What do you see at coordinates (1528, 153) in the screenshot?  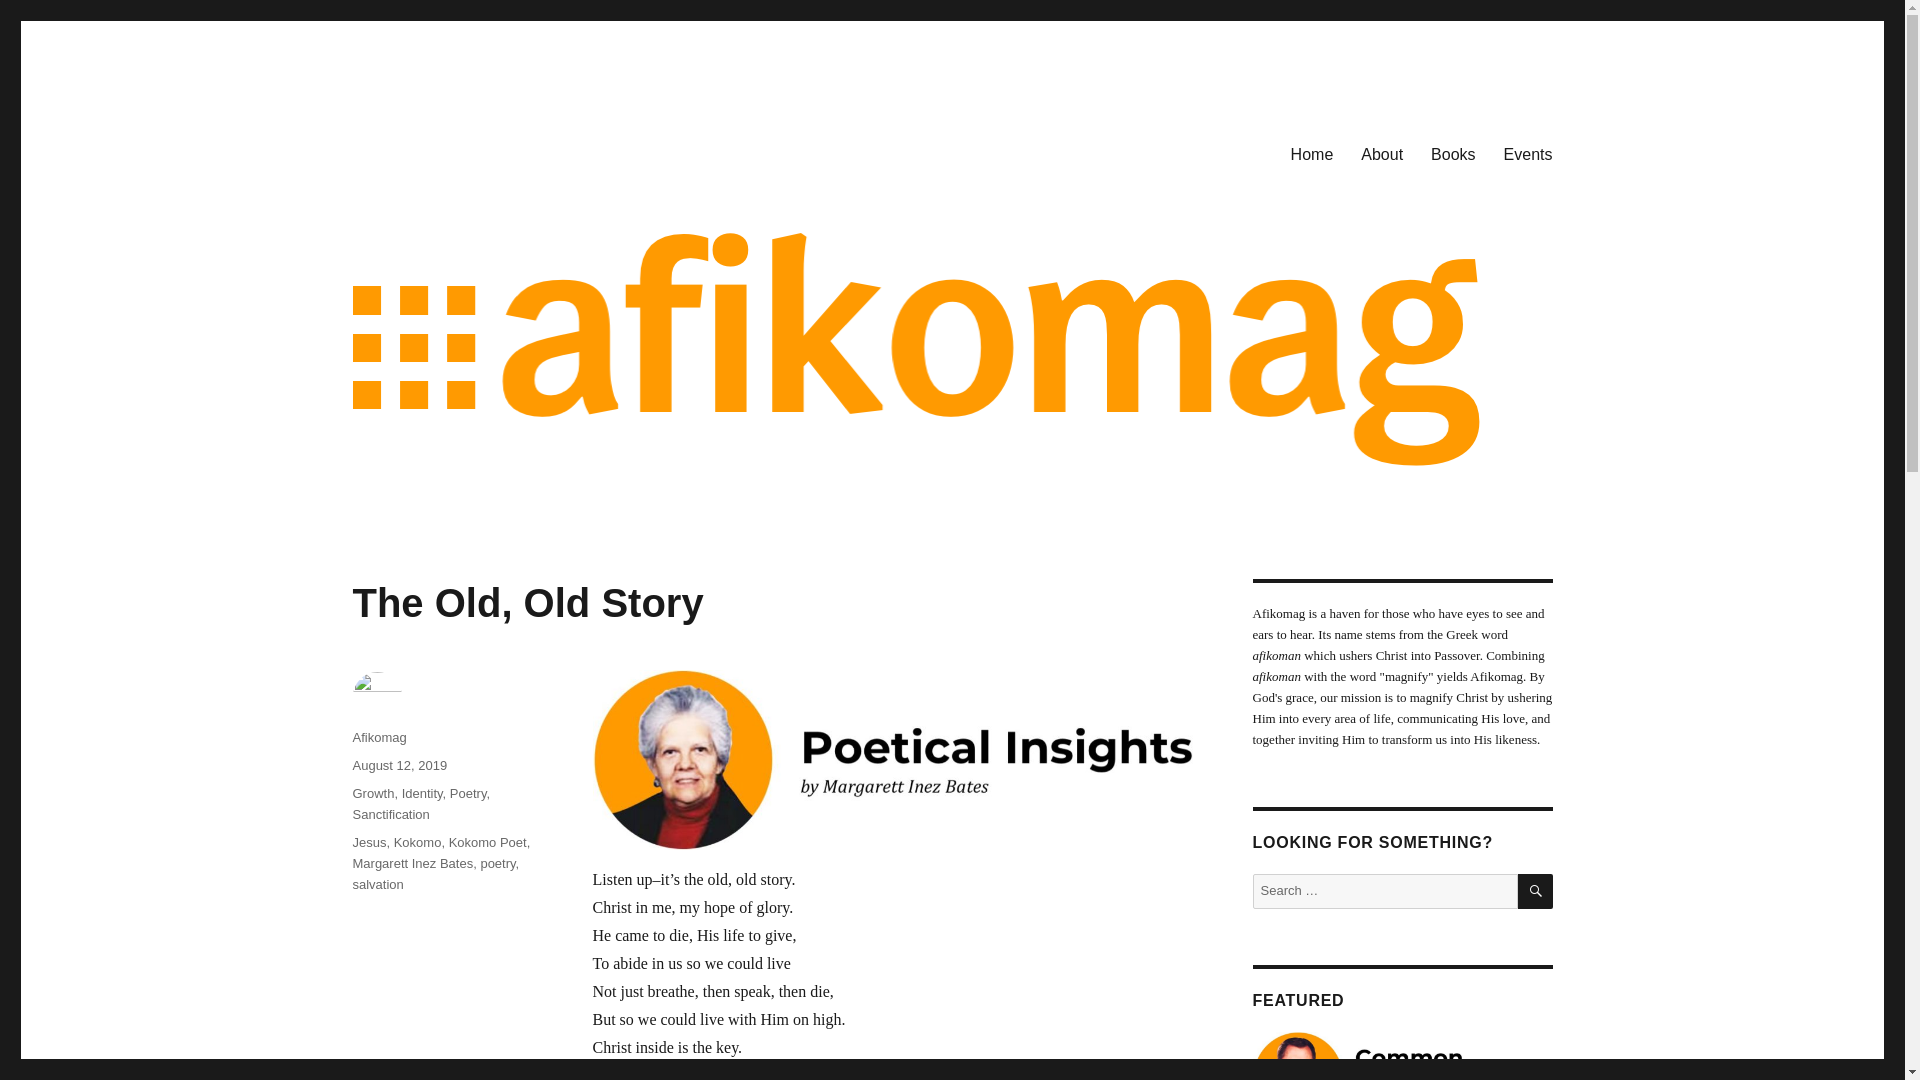 I see `Events` at bounding box center [1528, 153].